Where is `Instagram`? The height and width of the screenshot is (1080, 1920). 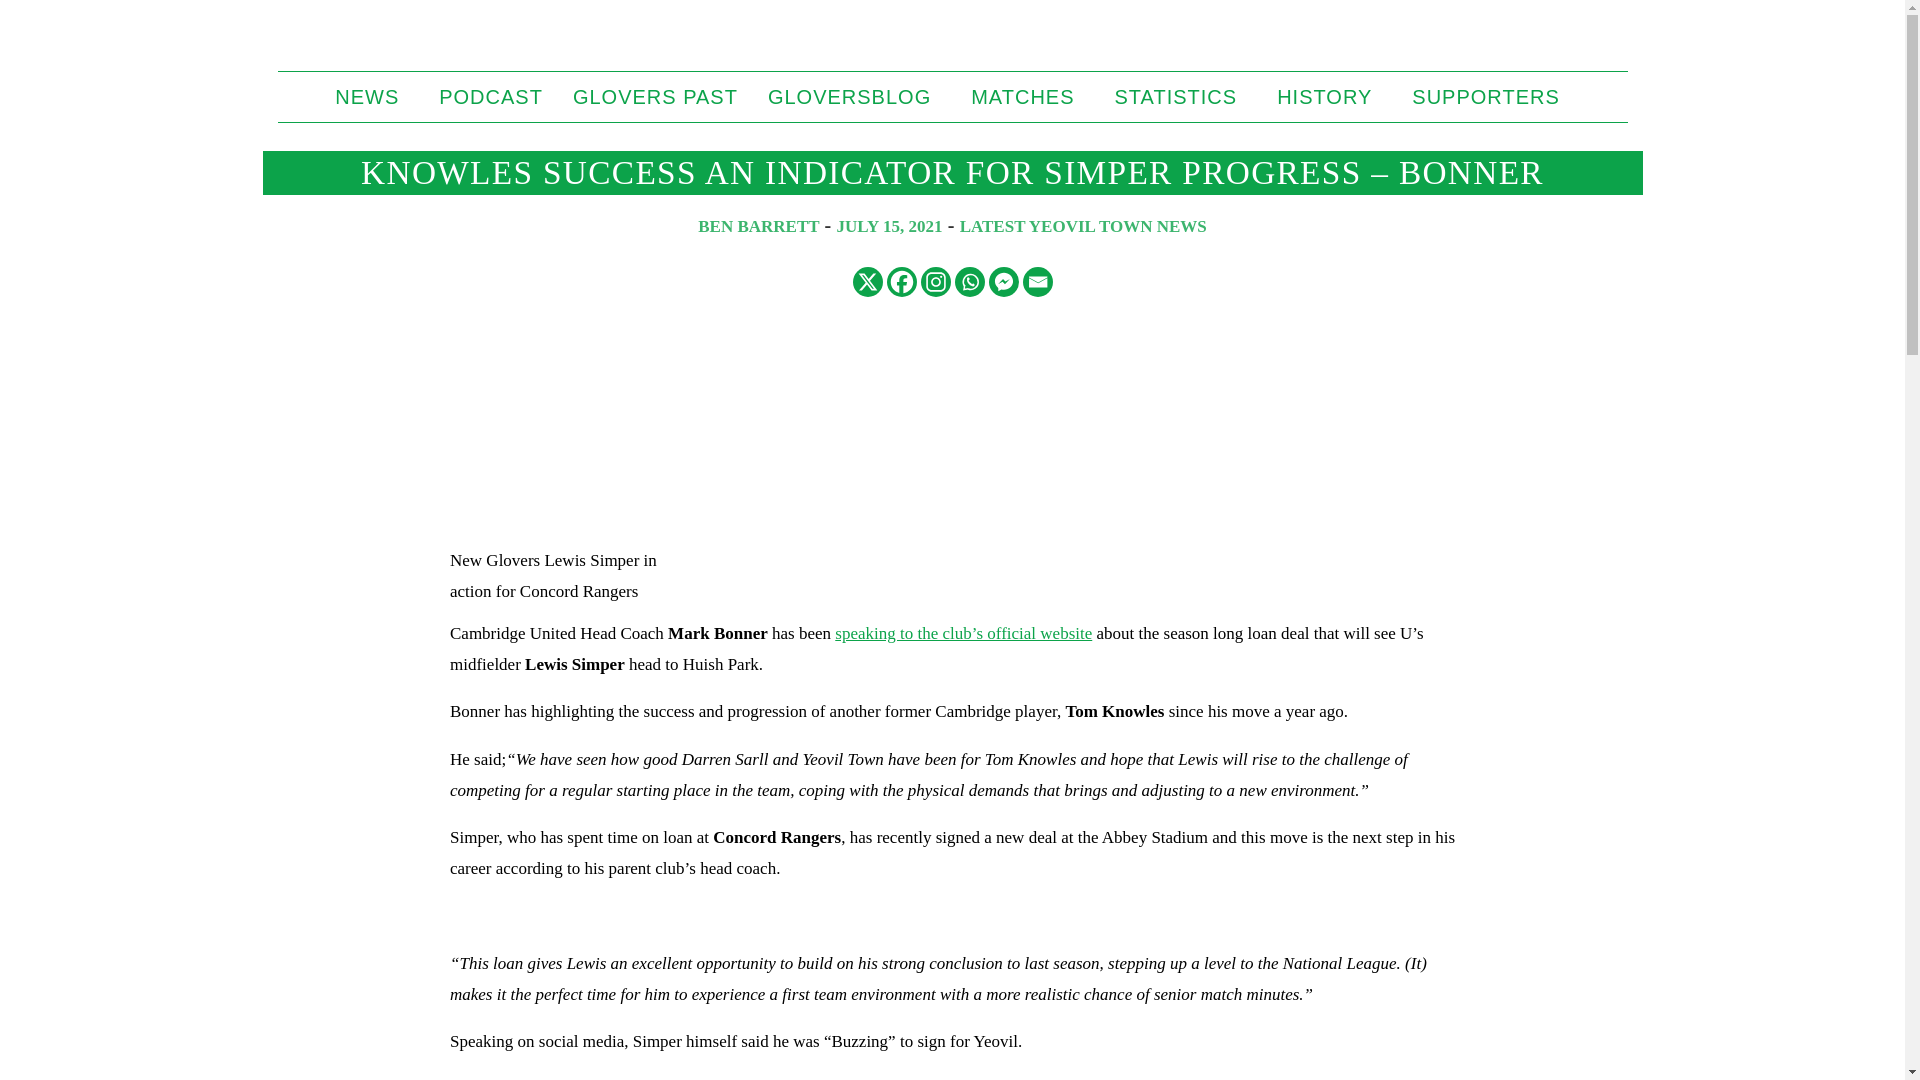 Instagram is located at coordinates (934, 282).